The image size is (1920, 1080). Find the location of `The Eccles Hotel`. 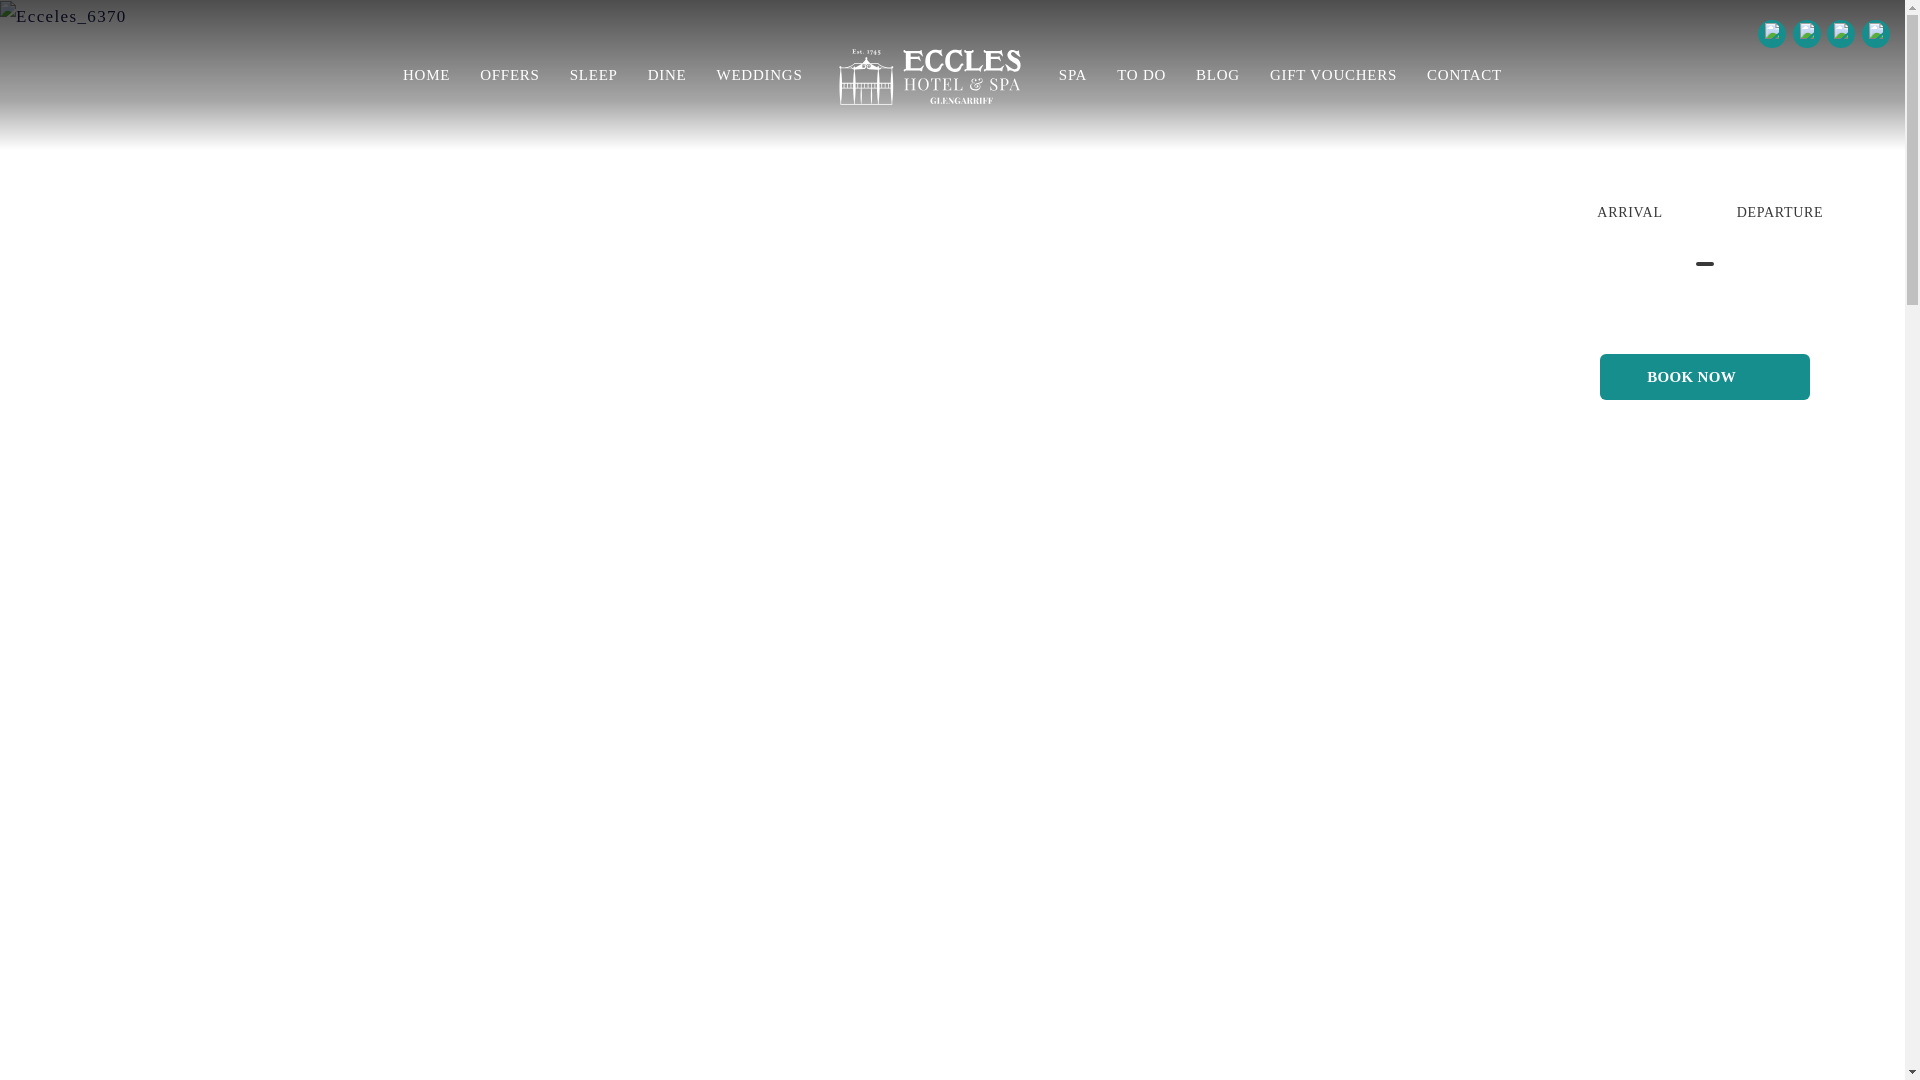

The Eccles Hotel is located at coordinates (930, 74).